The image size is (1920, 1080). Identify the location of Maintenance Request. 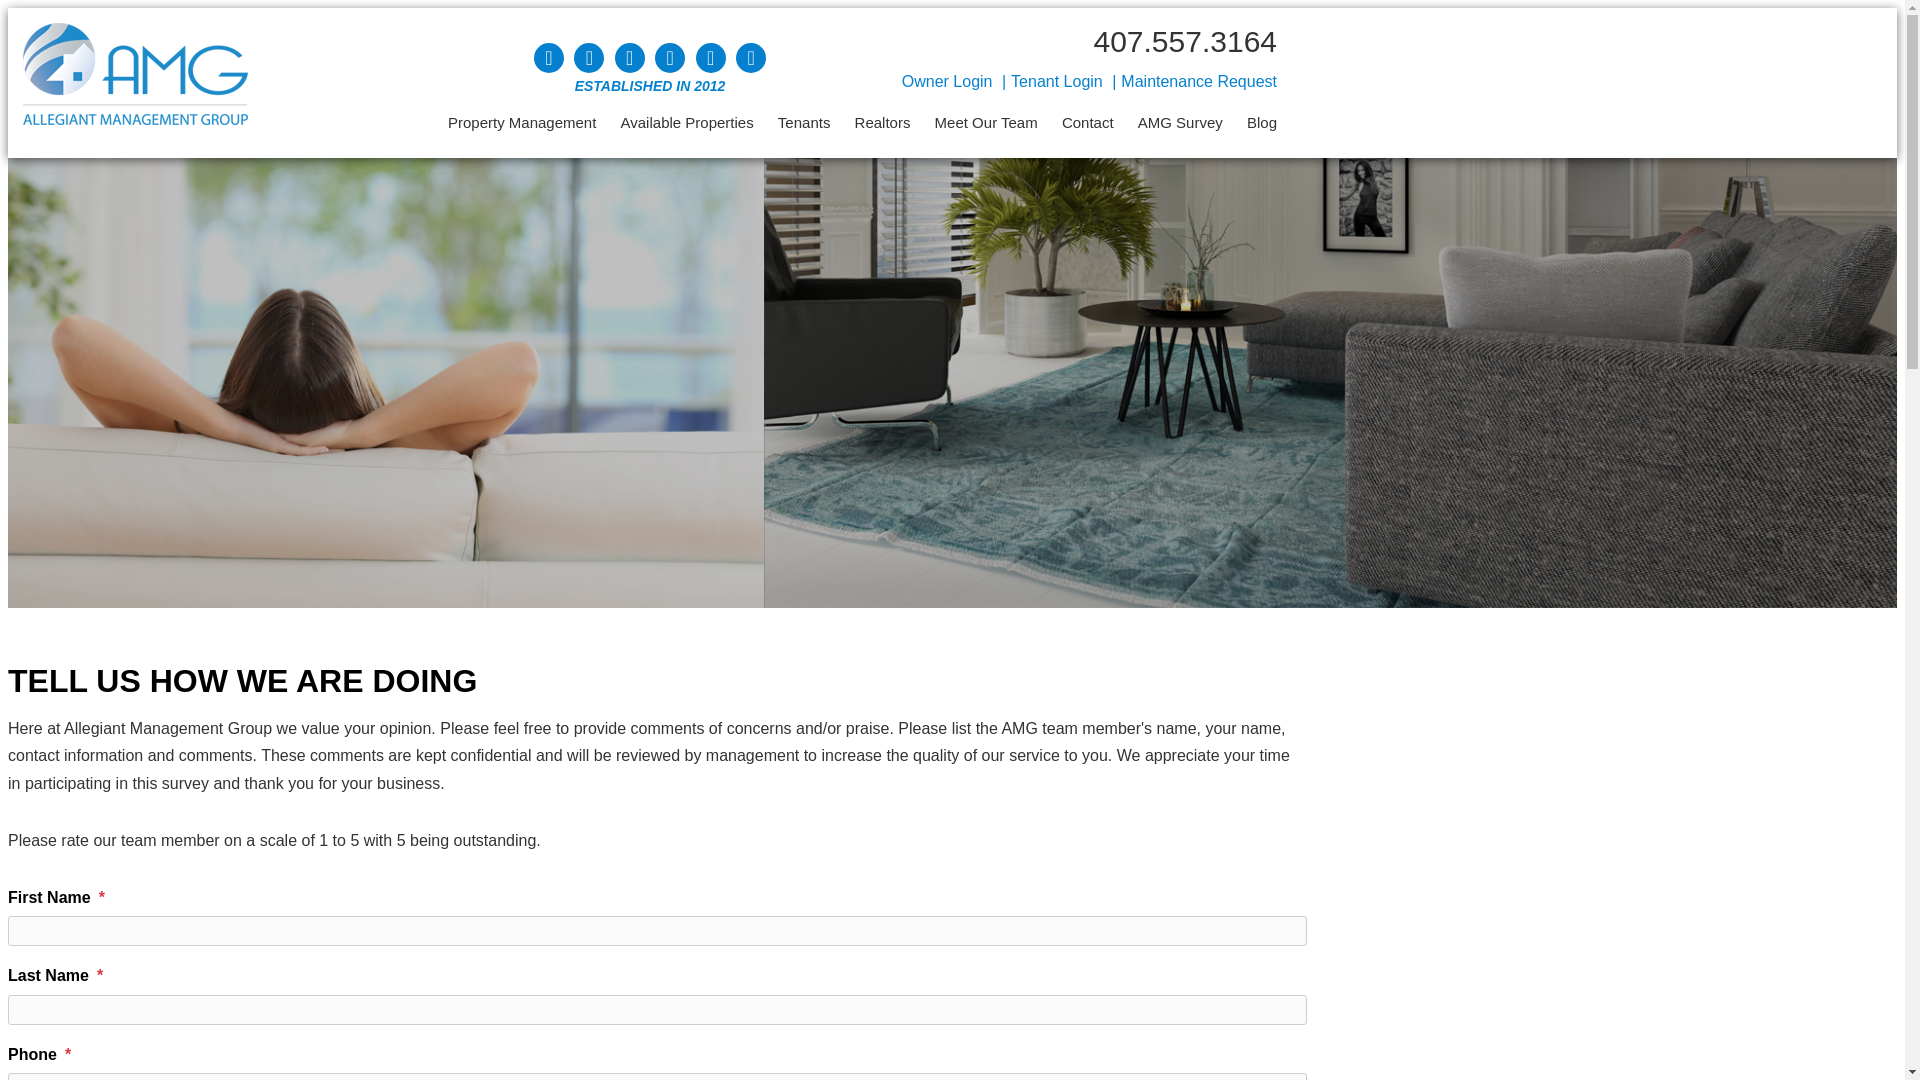
(1198, 81).